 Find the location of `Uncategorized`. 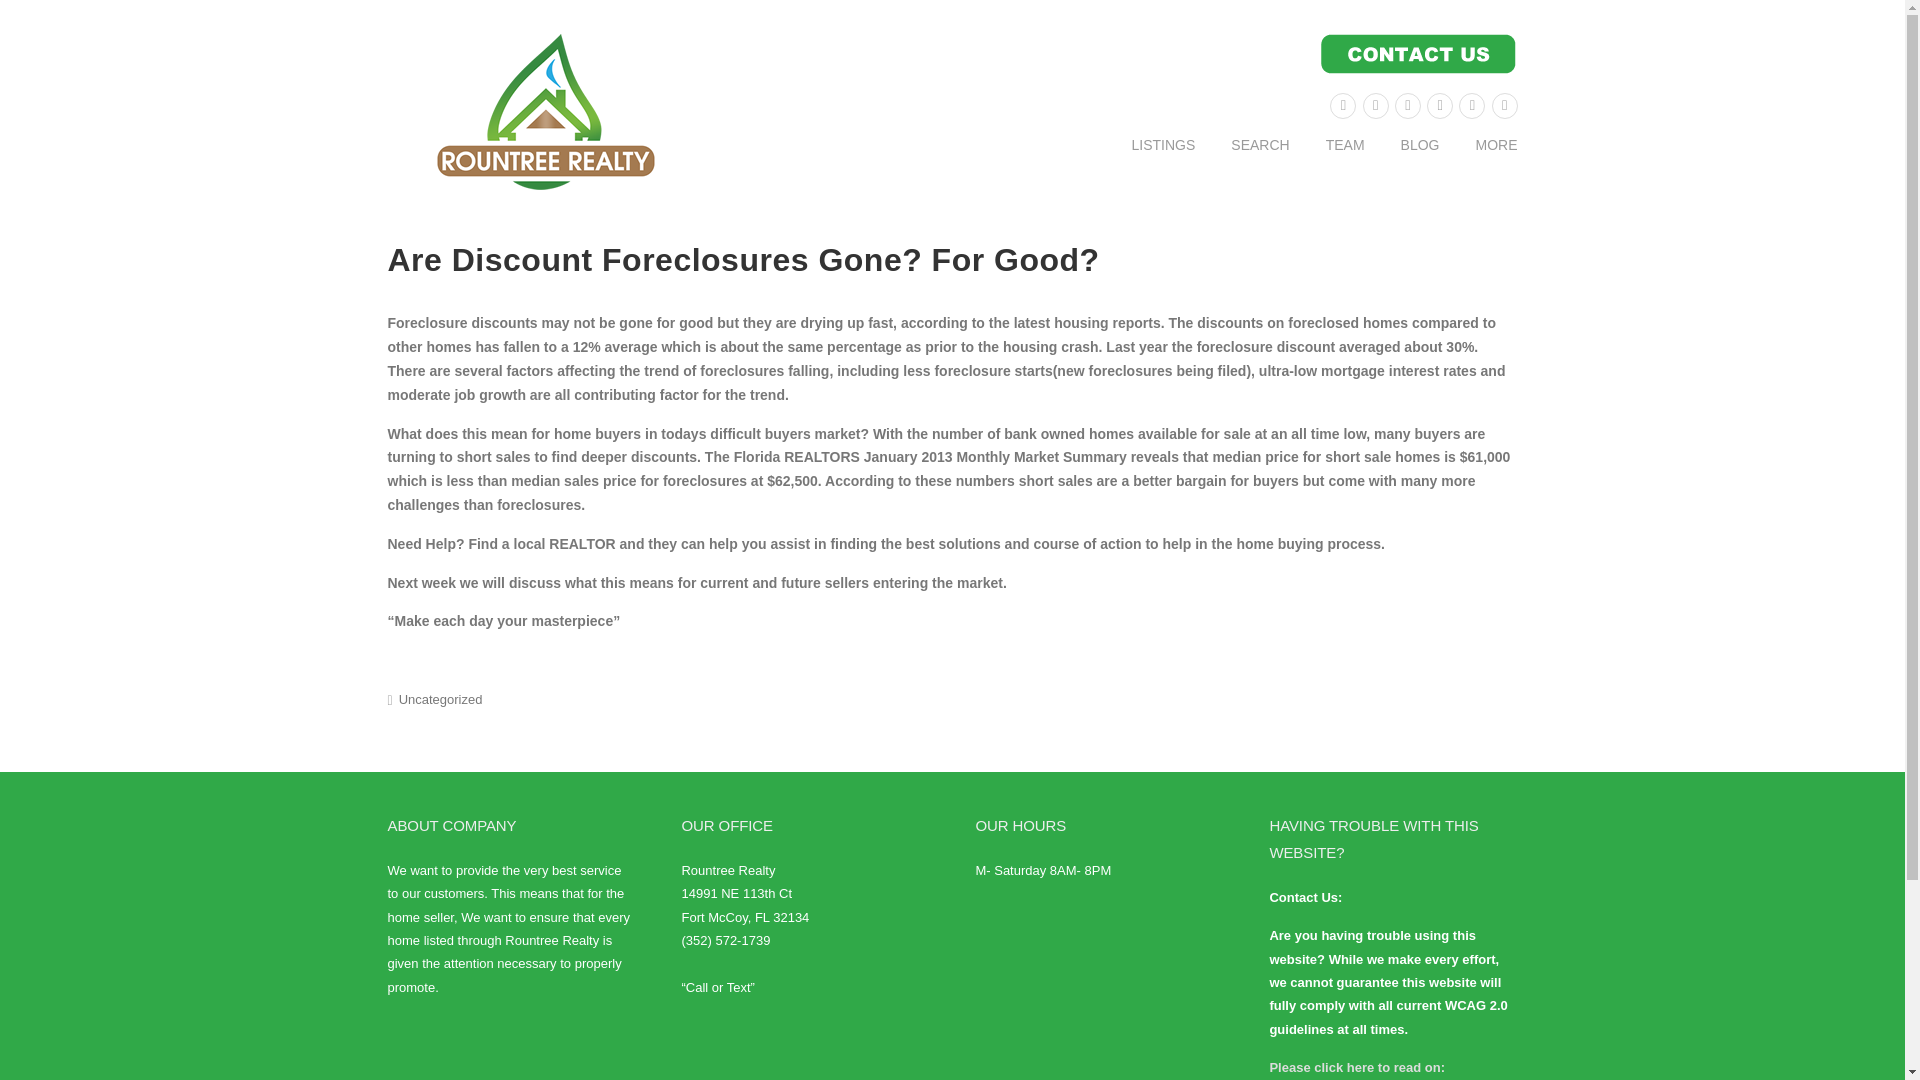

Uncategorized is located at coordinates (441, 700).